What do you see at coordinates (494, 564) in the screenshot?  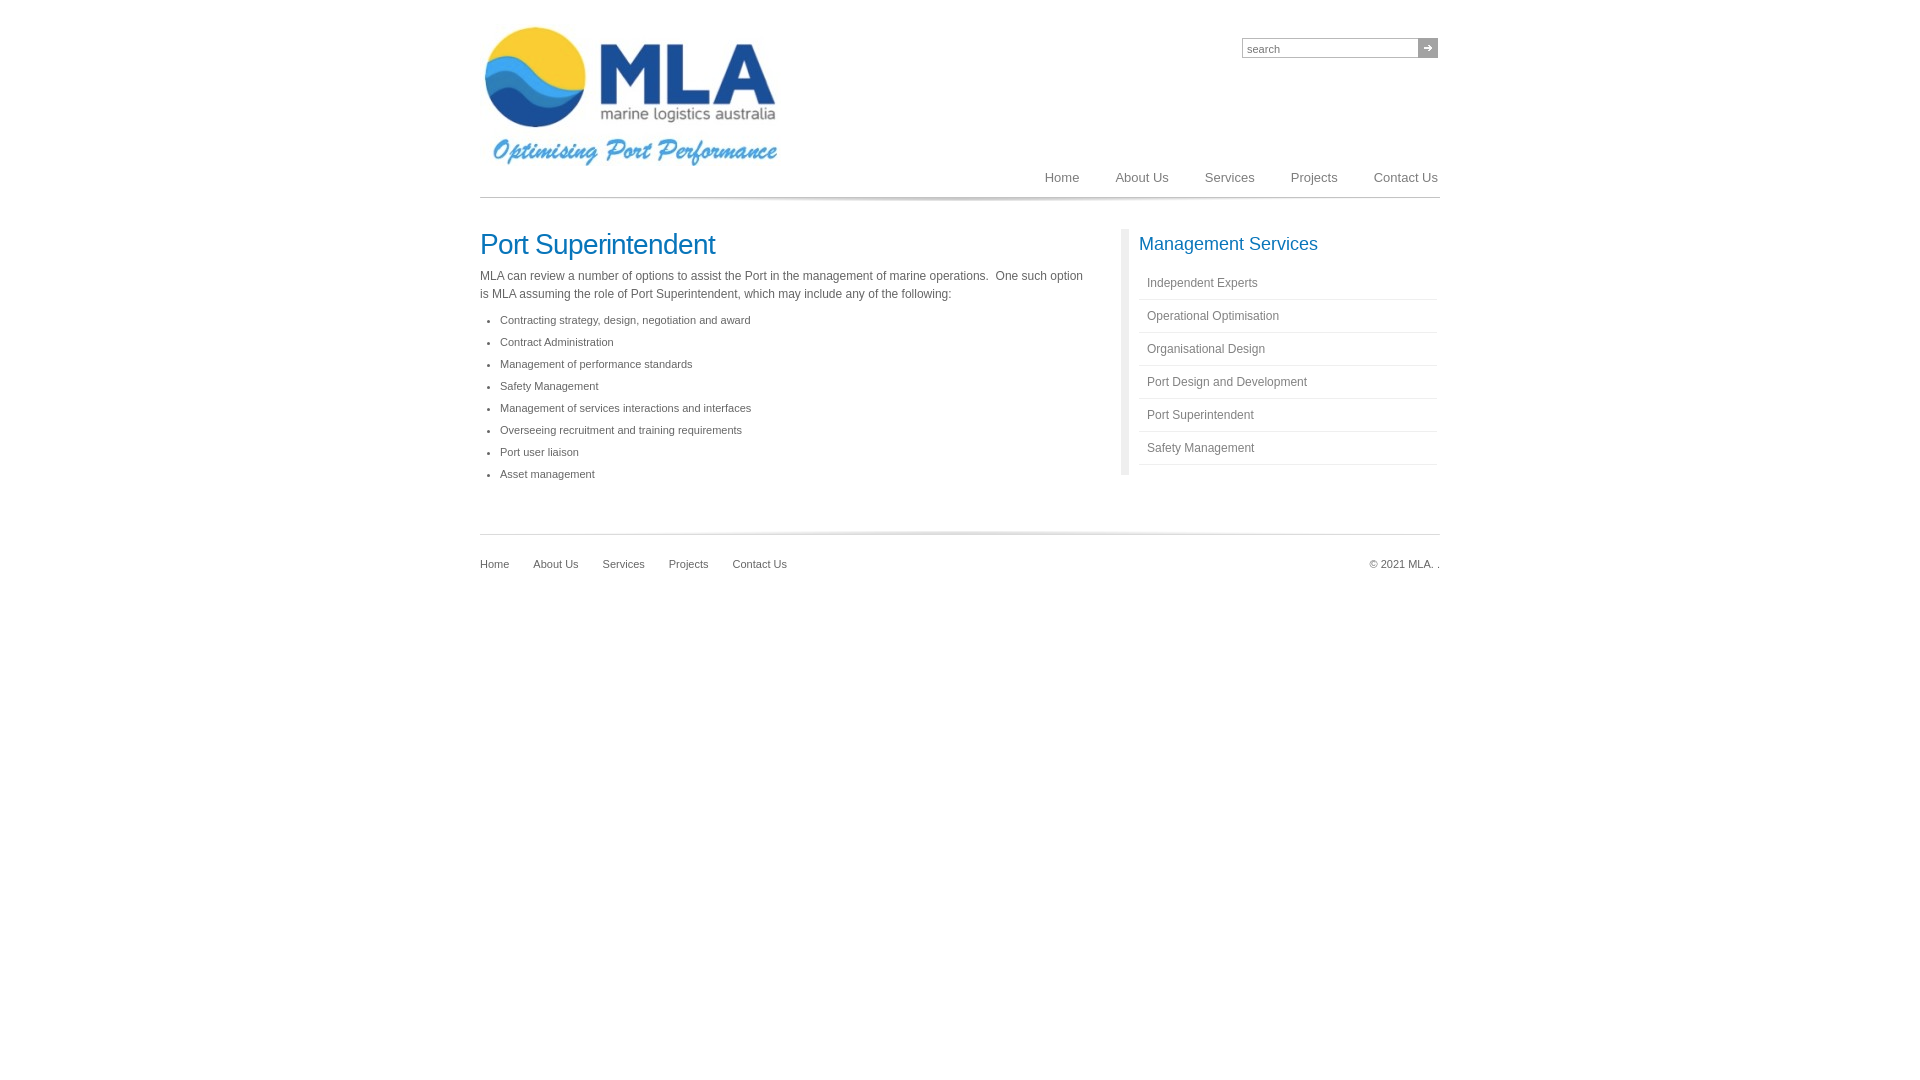 I see `Home` at bounding box center [494, 564].